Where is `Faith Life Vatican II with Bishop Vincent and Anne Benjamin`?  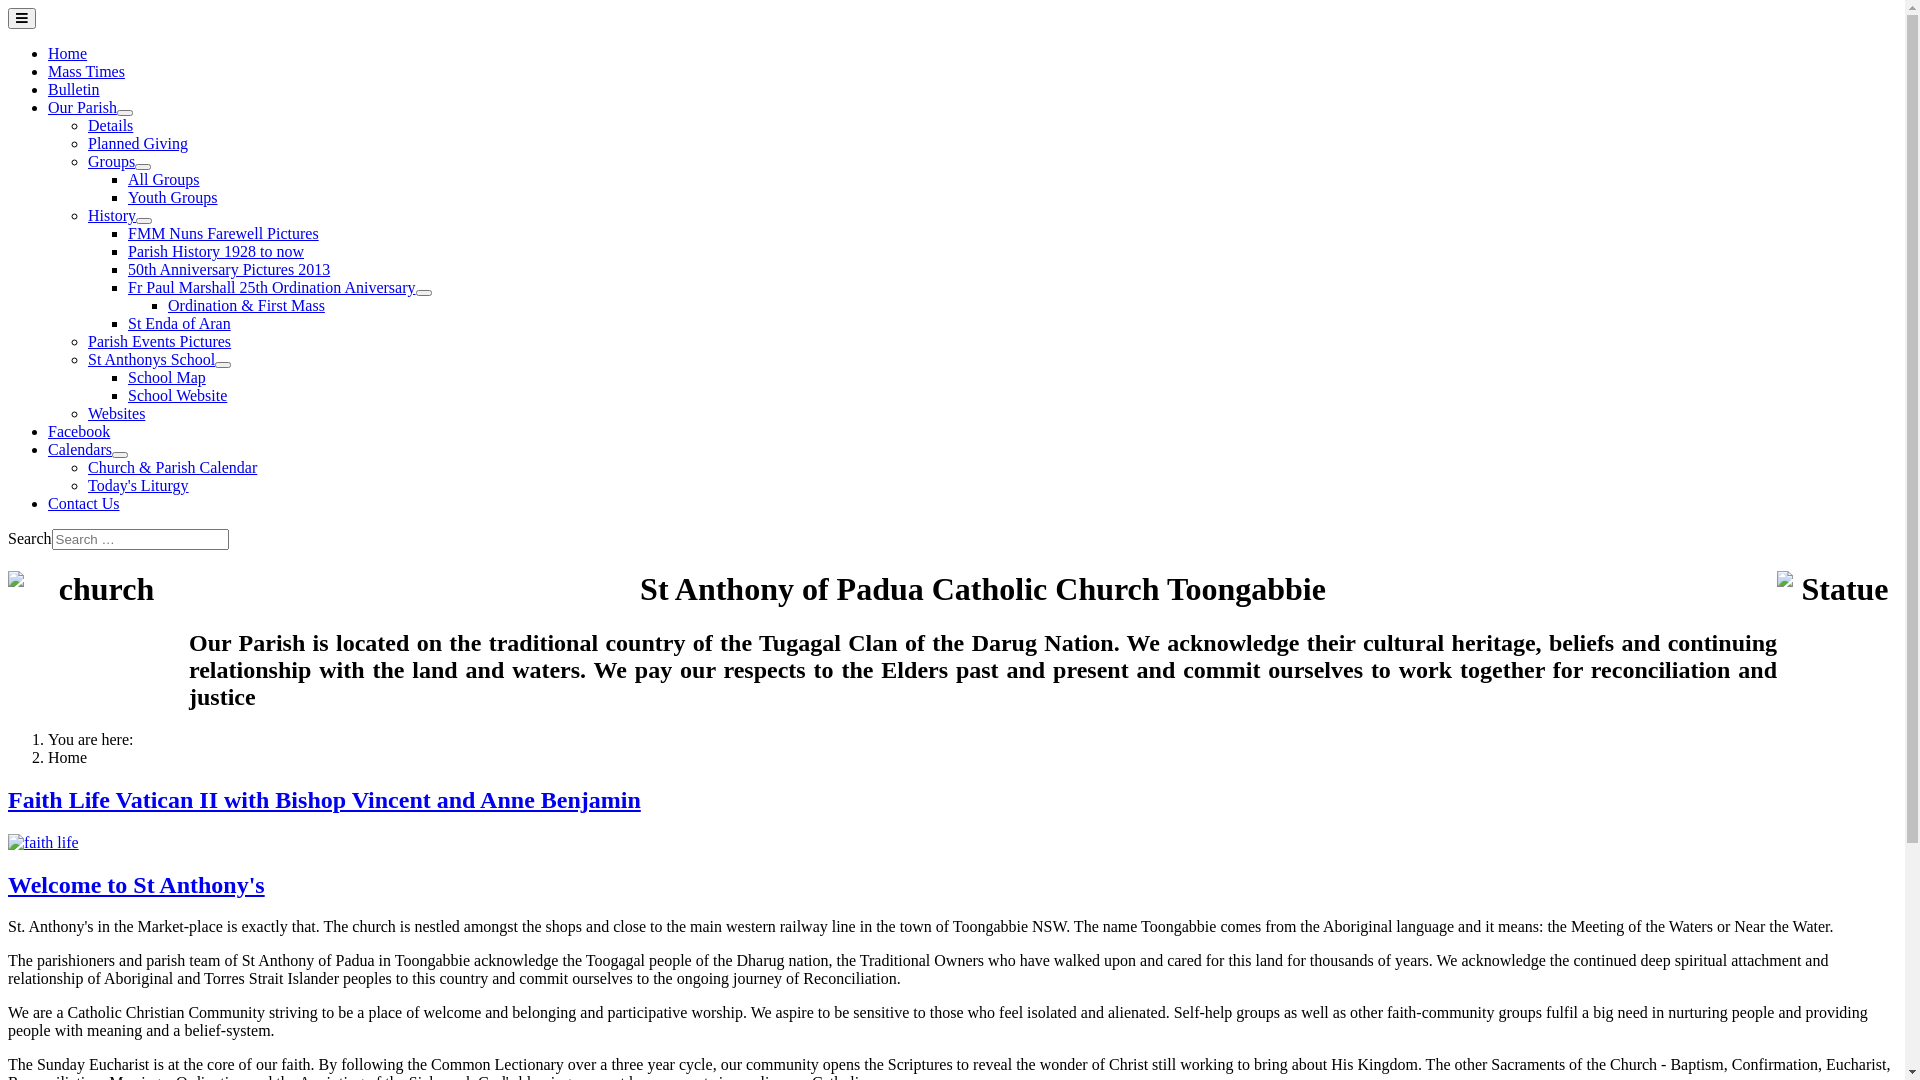 Faith Life Vatican II with Bishop Vincent and Anne Benjamin is located at coordinates (324, 800).